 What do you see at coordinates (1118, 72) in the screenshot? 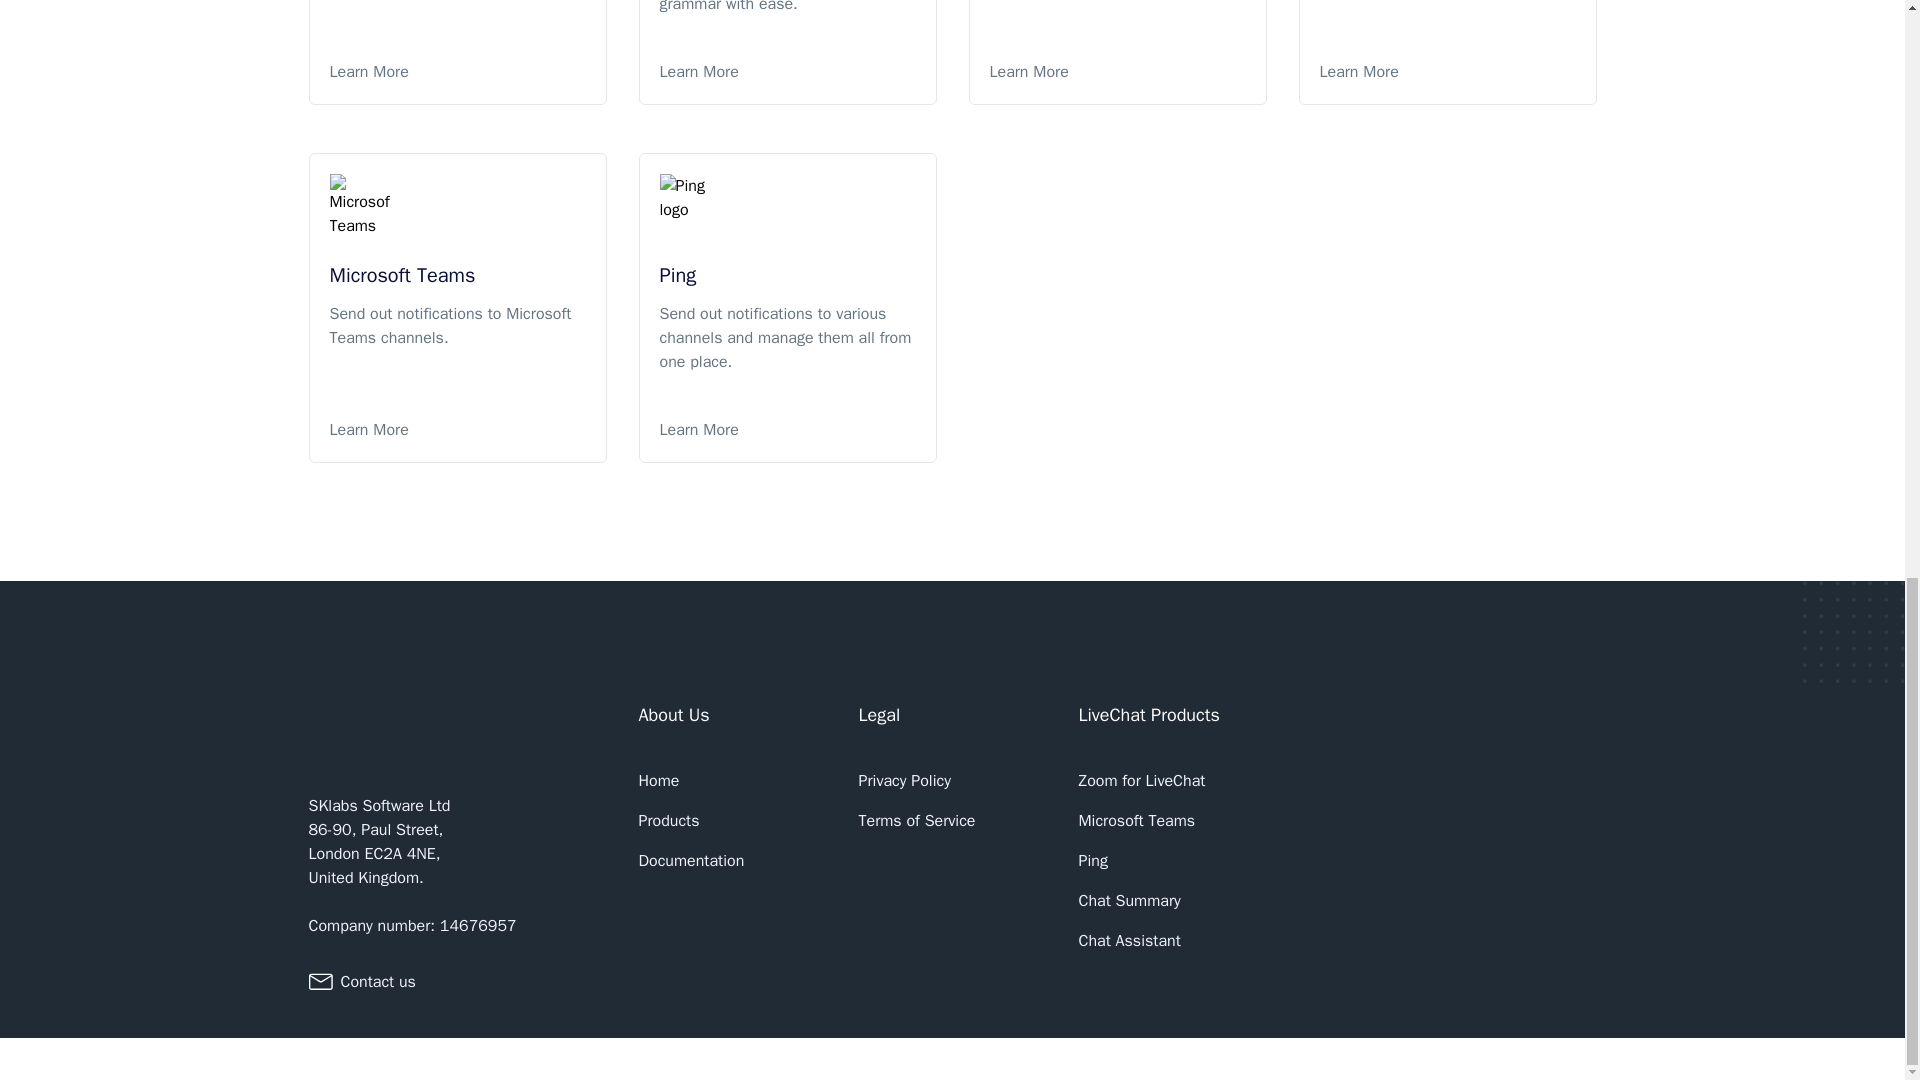
I see `Learn More` at bounding box center [1118, 72].